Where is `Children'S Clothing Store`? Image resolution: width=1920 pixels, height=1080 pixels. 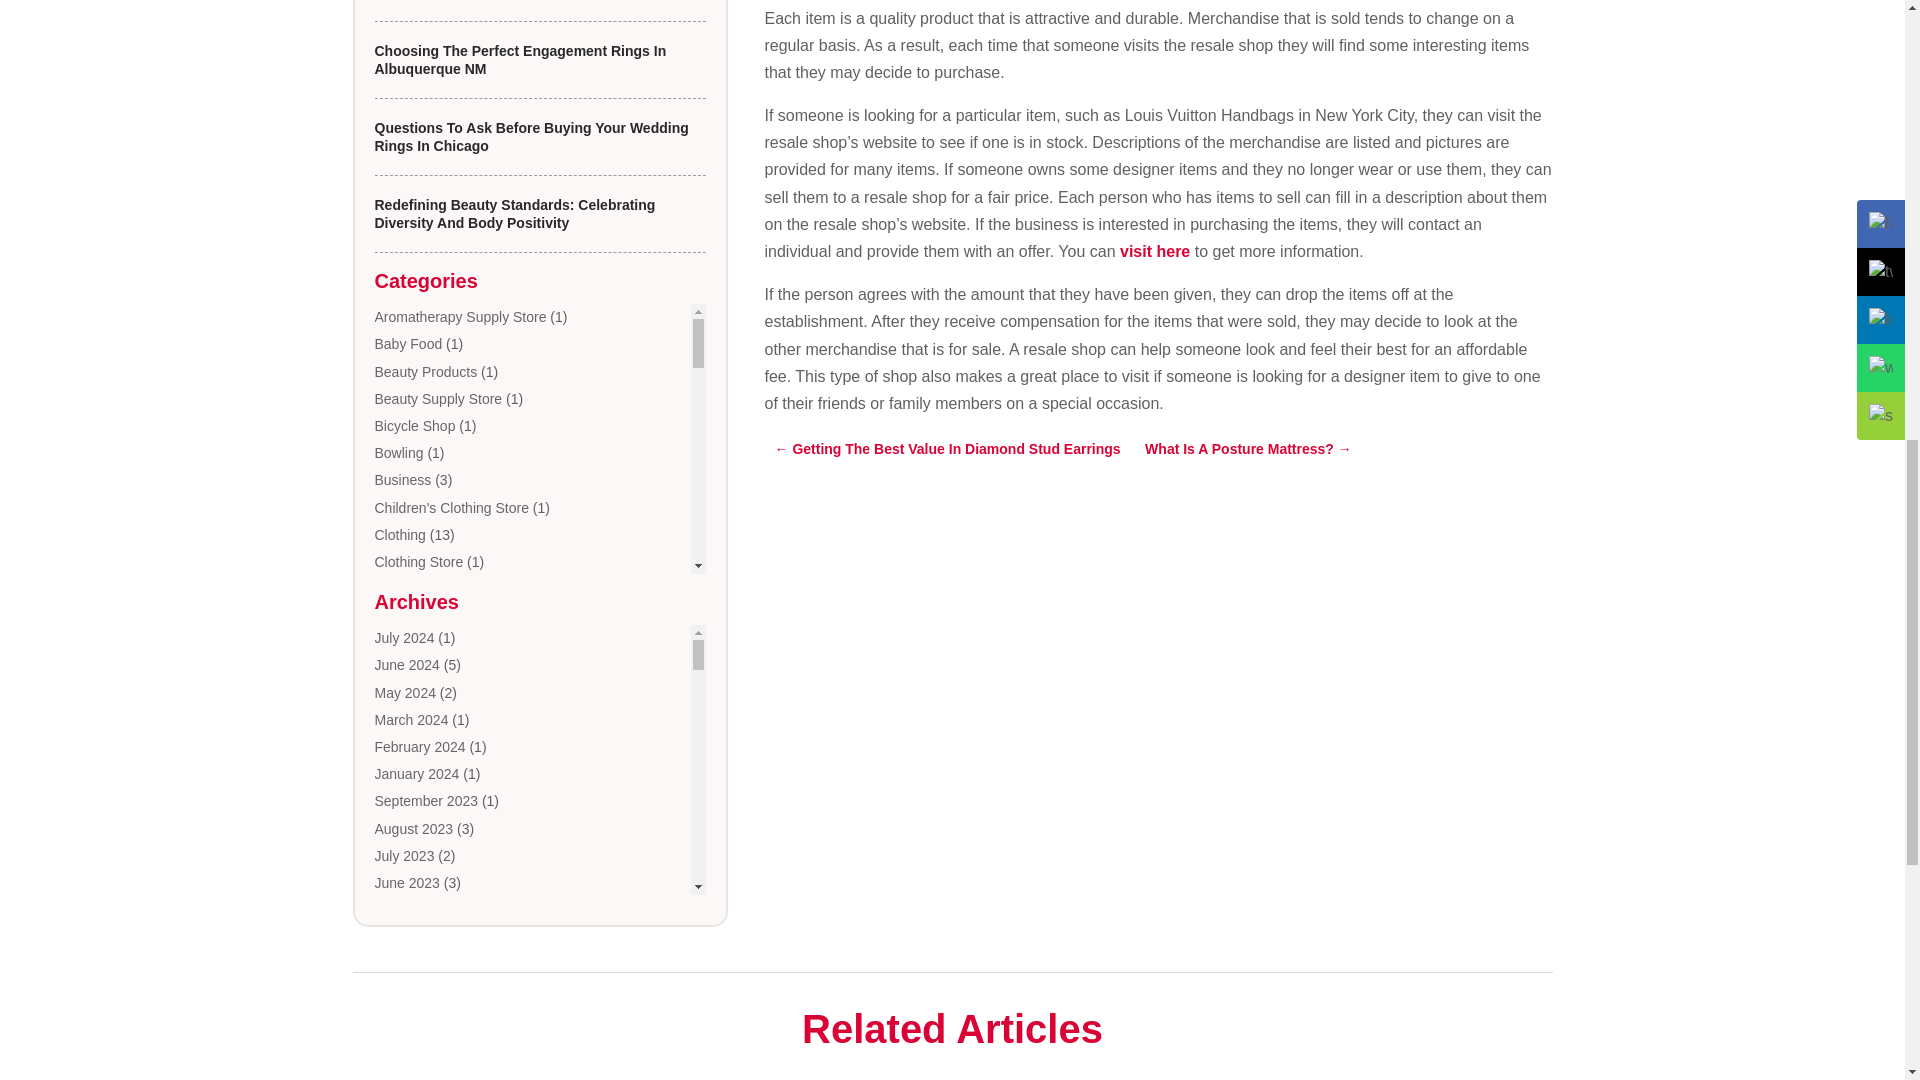
Children'S Clothing Store is located at coordinates (451, 508).